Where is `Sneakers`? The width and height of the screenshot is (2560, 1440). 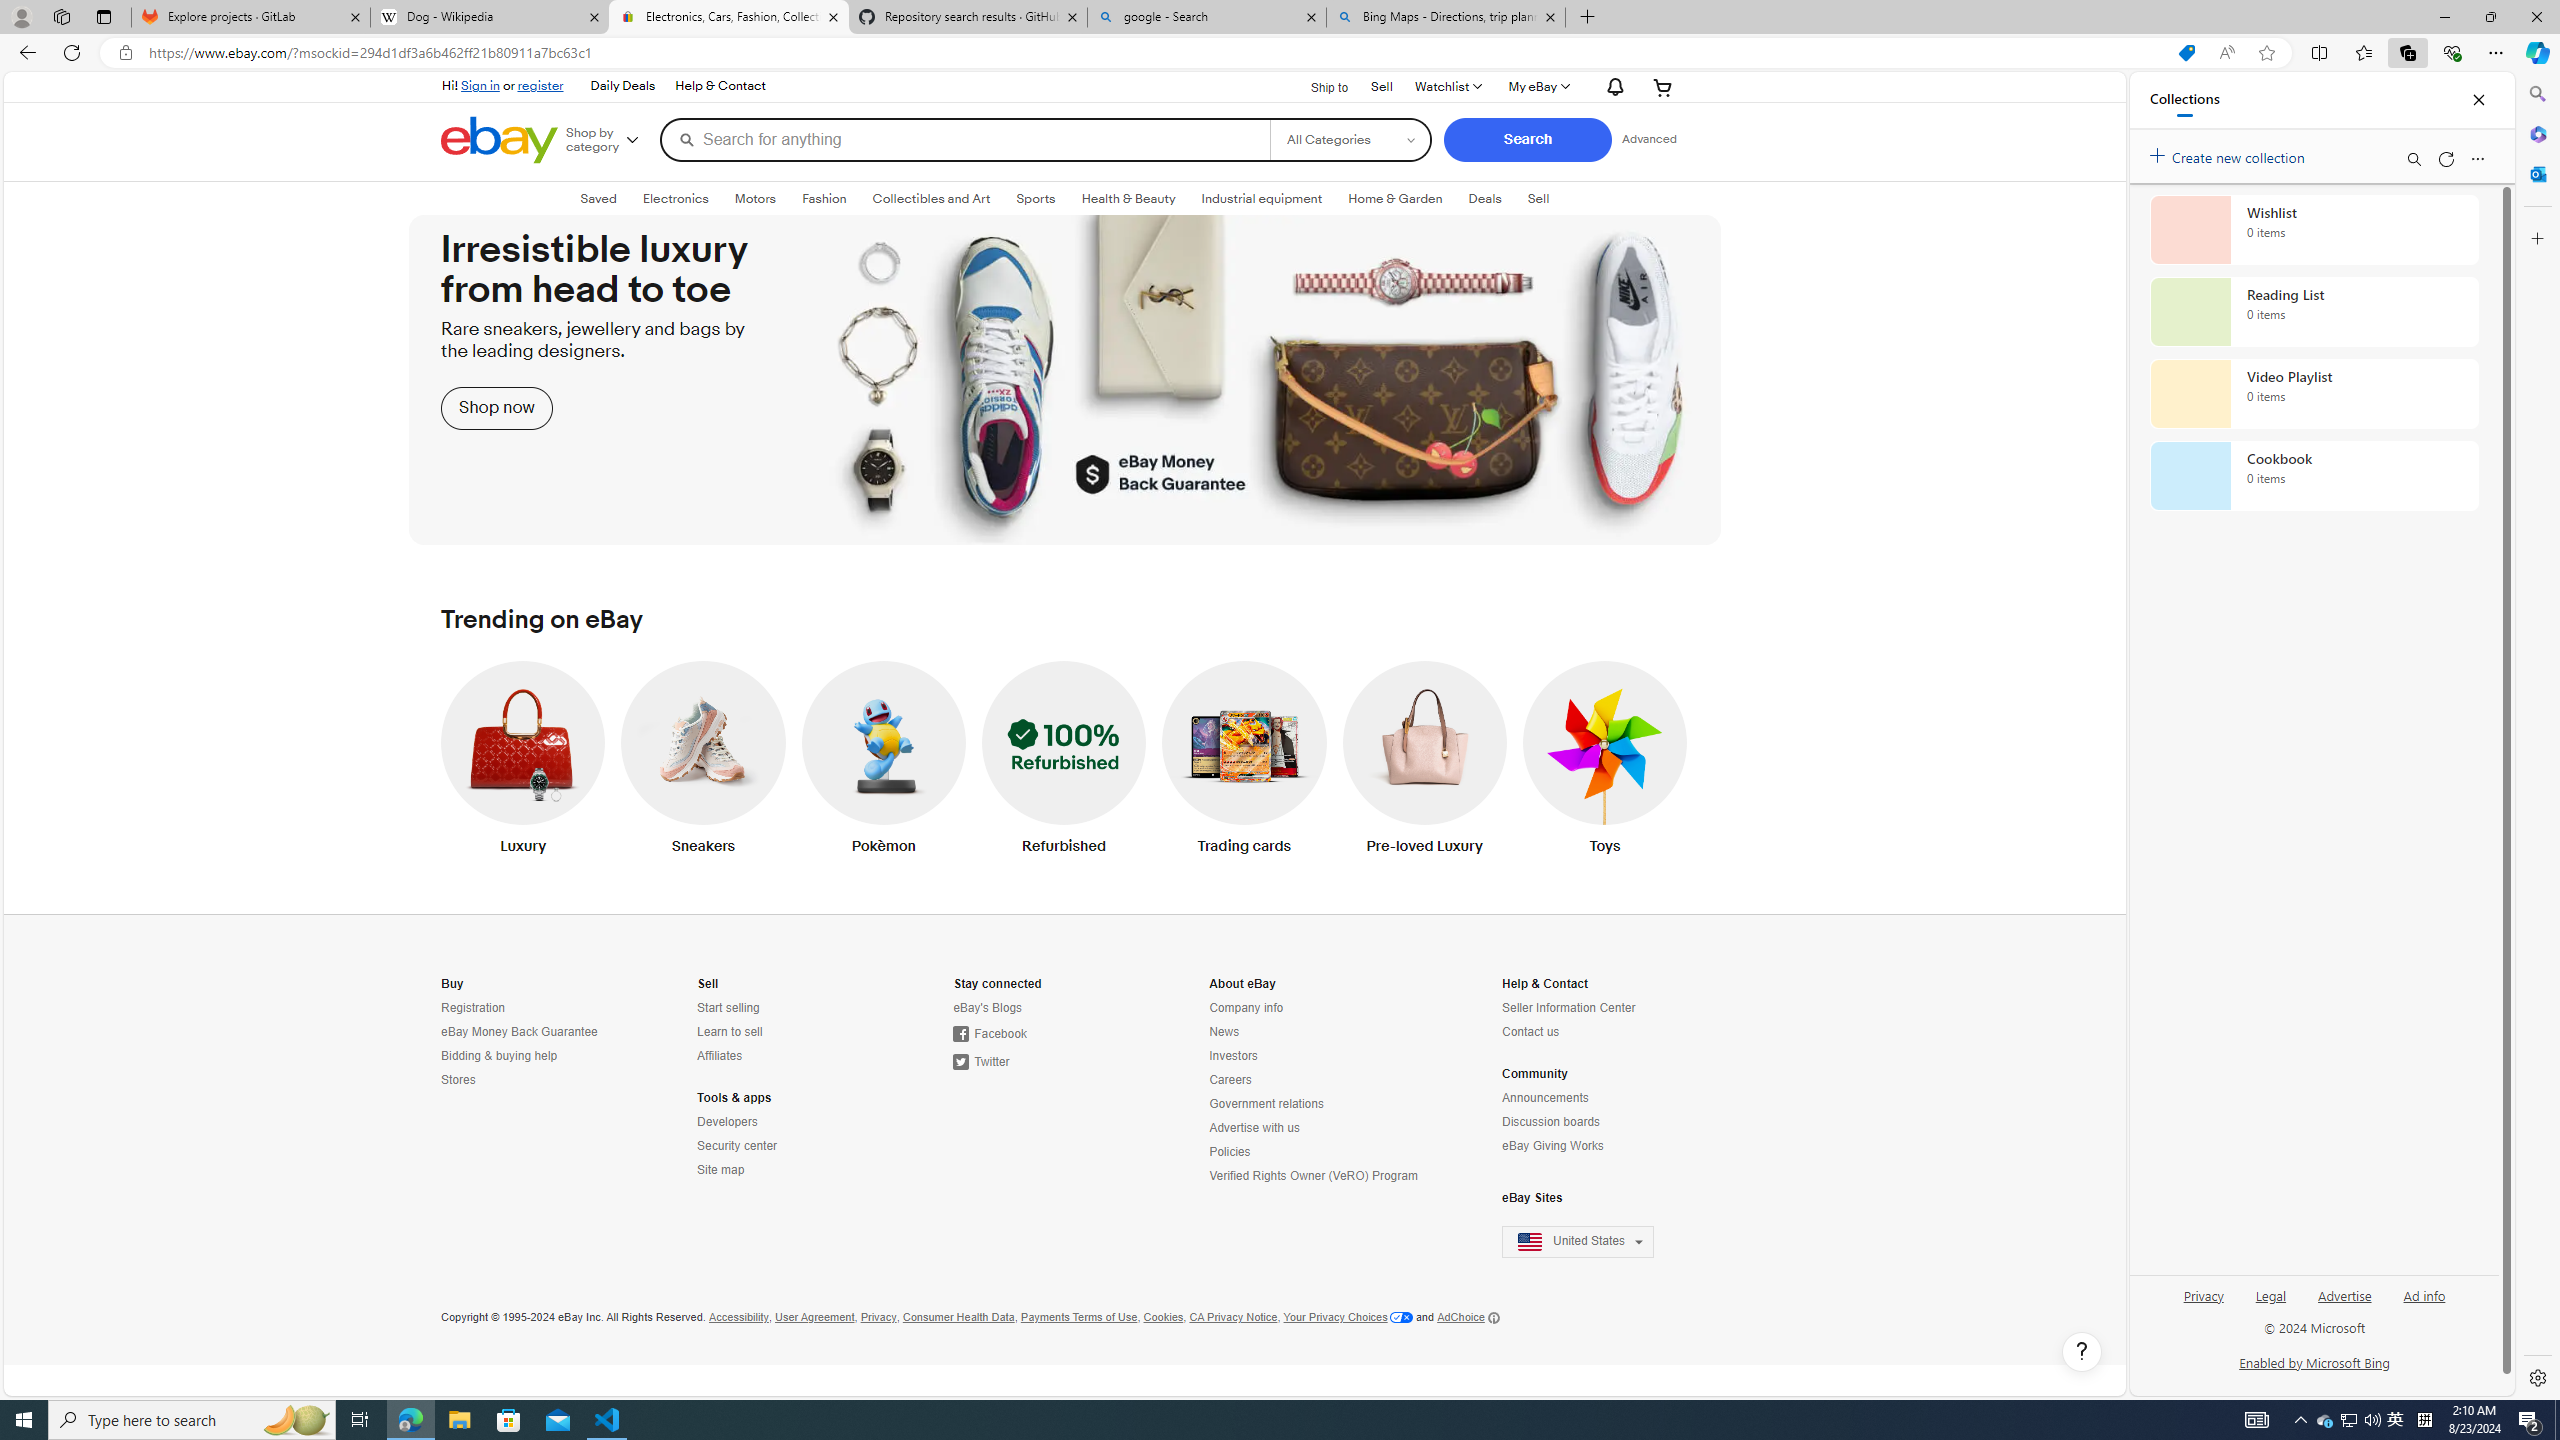
Sneakers is located at coordinates (704, 762).